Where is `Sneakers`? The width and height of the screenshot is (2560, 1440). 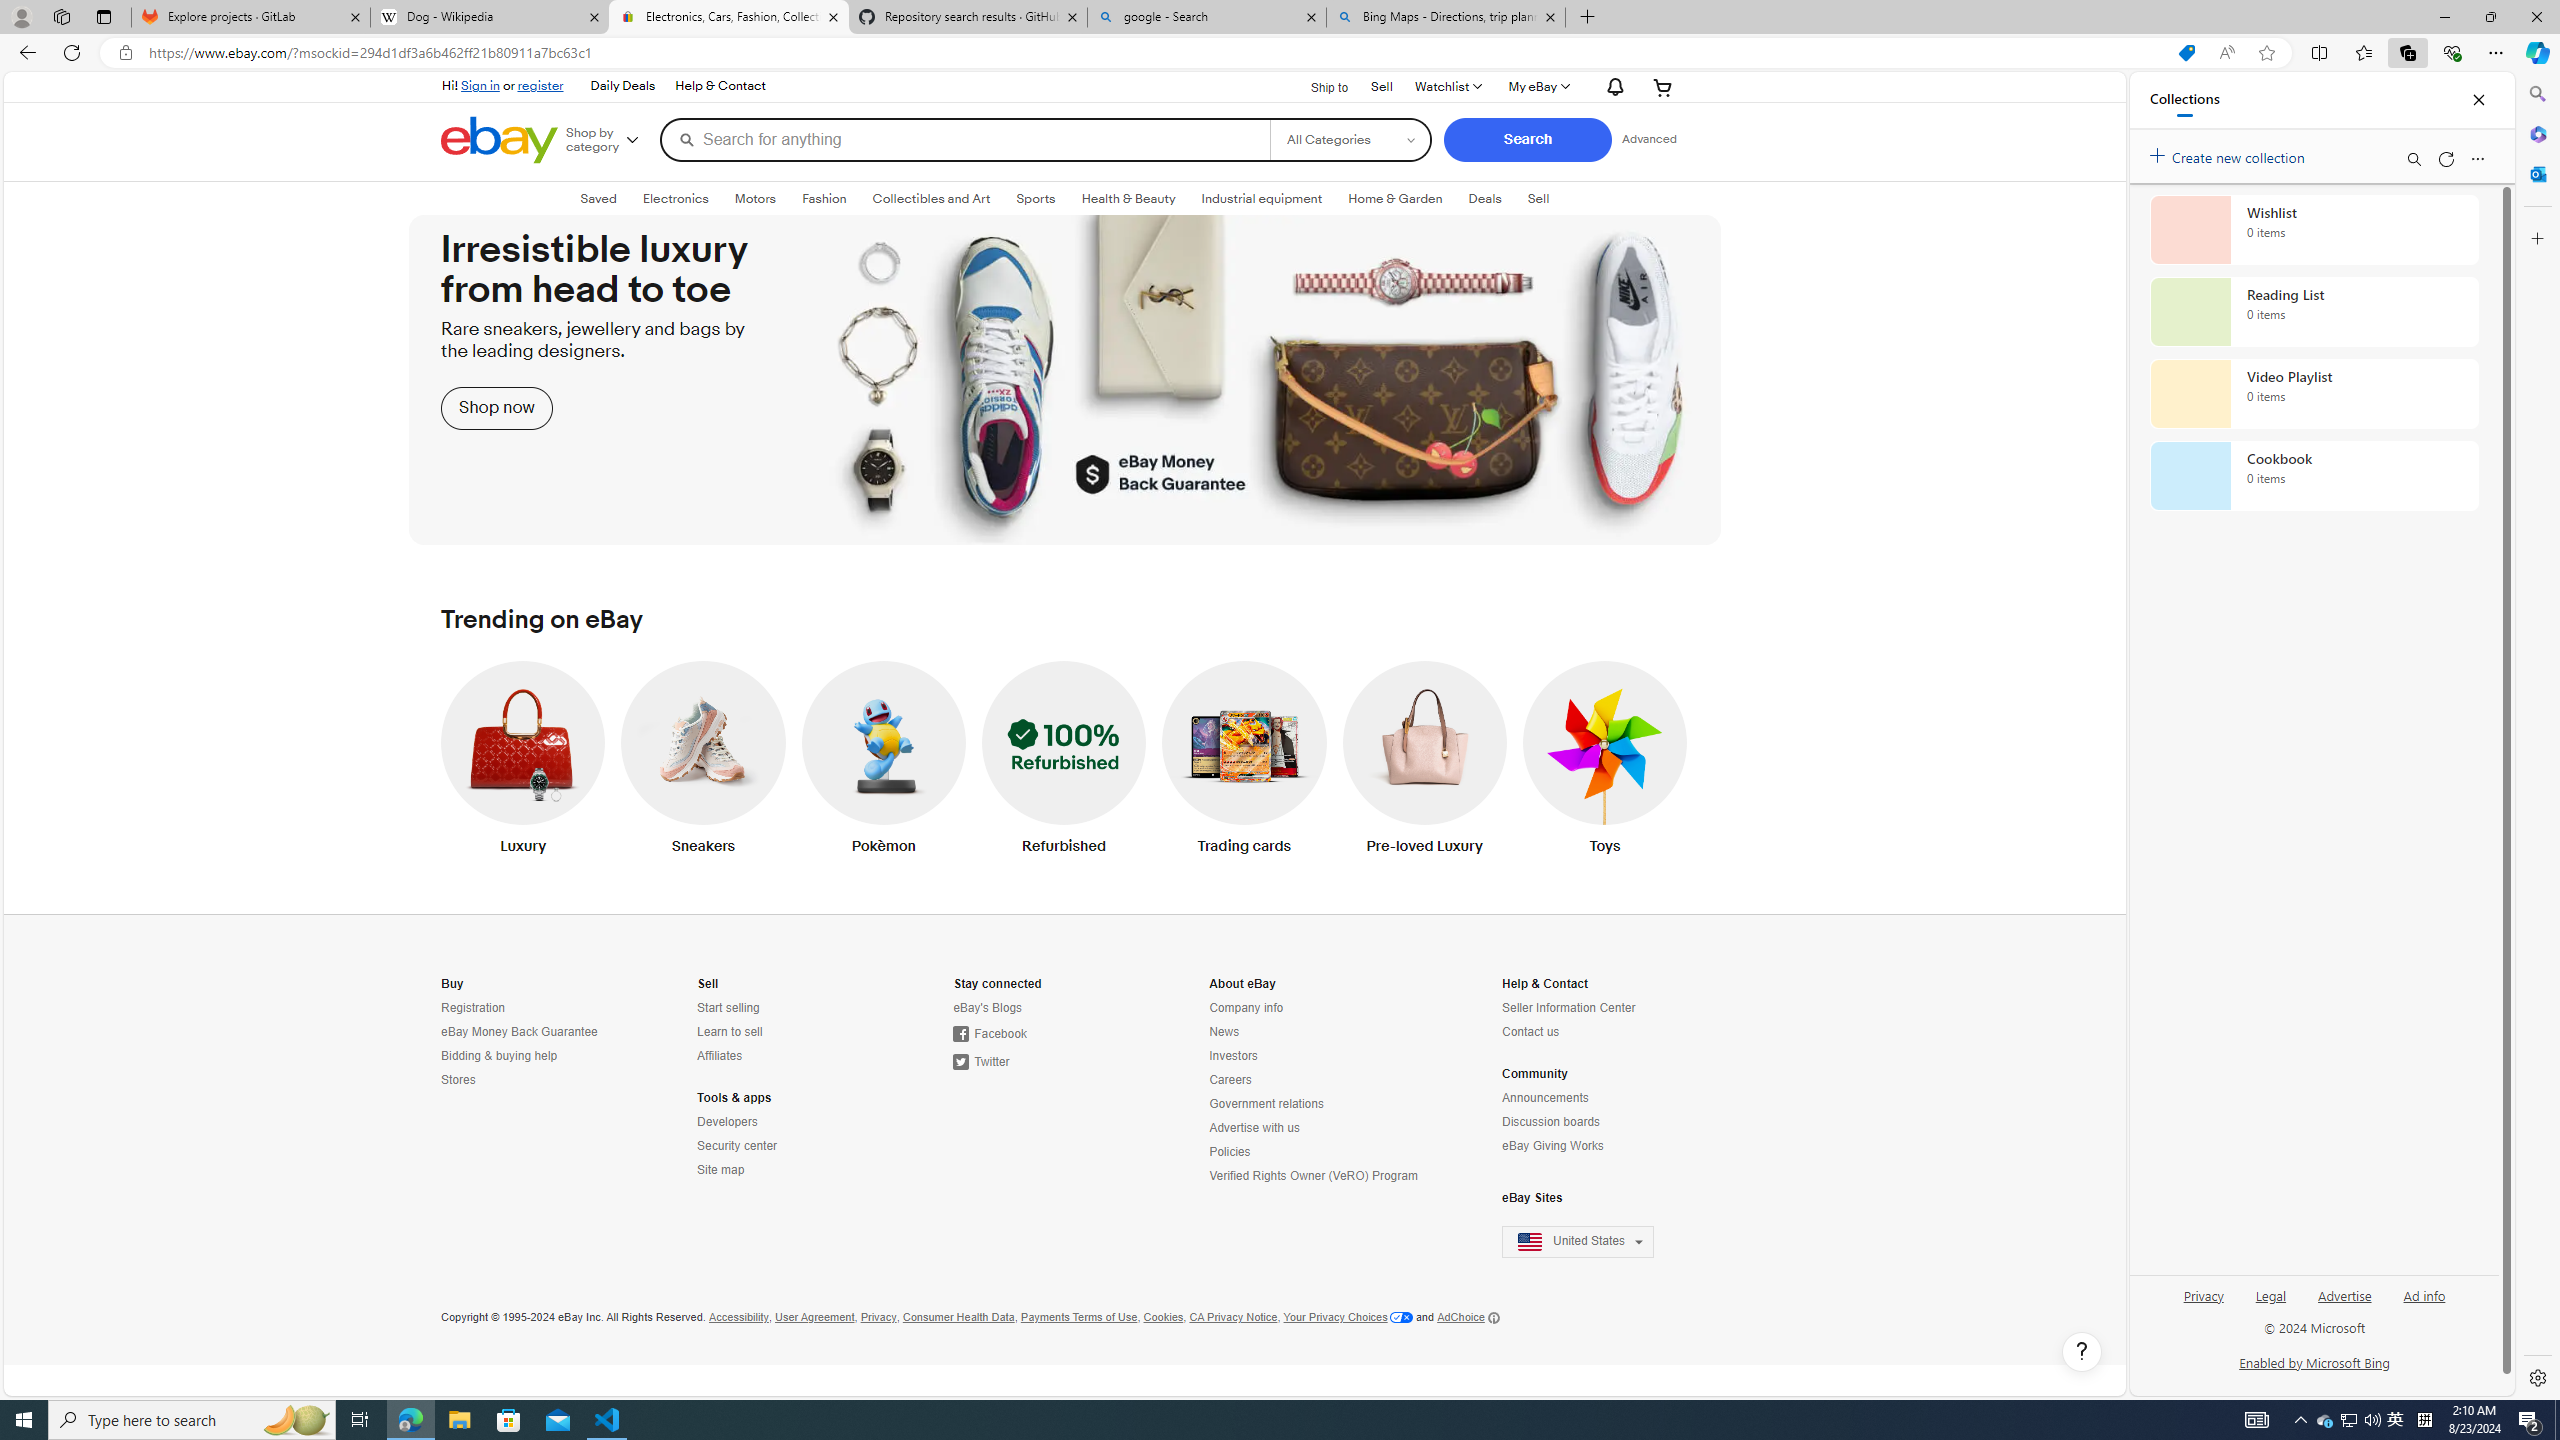
Sneakers is located at coordinates (704, 762).